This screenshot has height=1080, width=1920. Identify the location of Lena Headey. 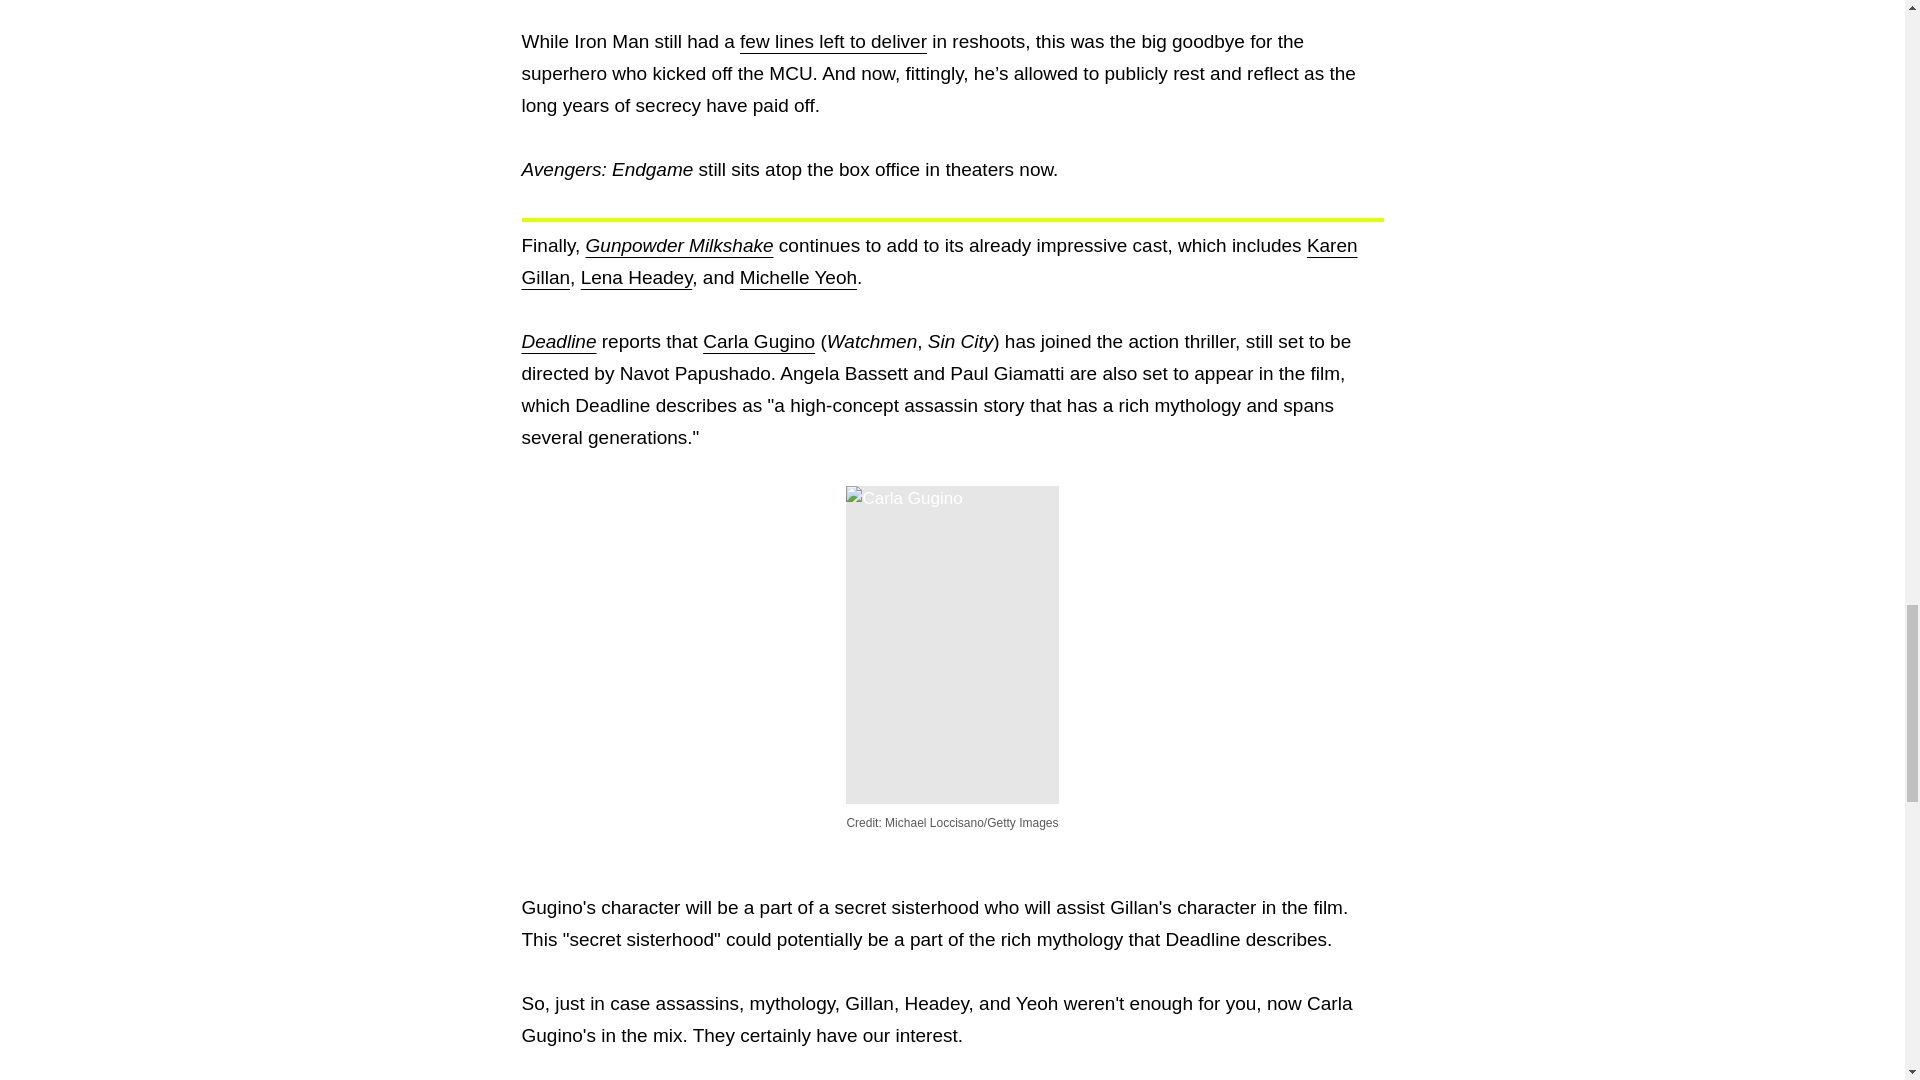
(637, 277).